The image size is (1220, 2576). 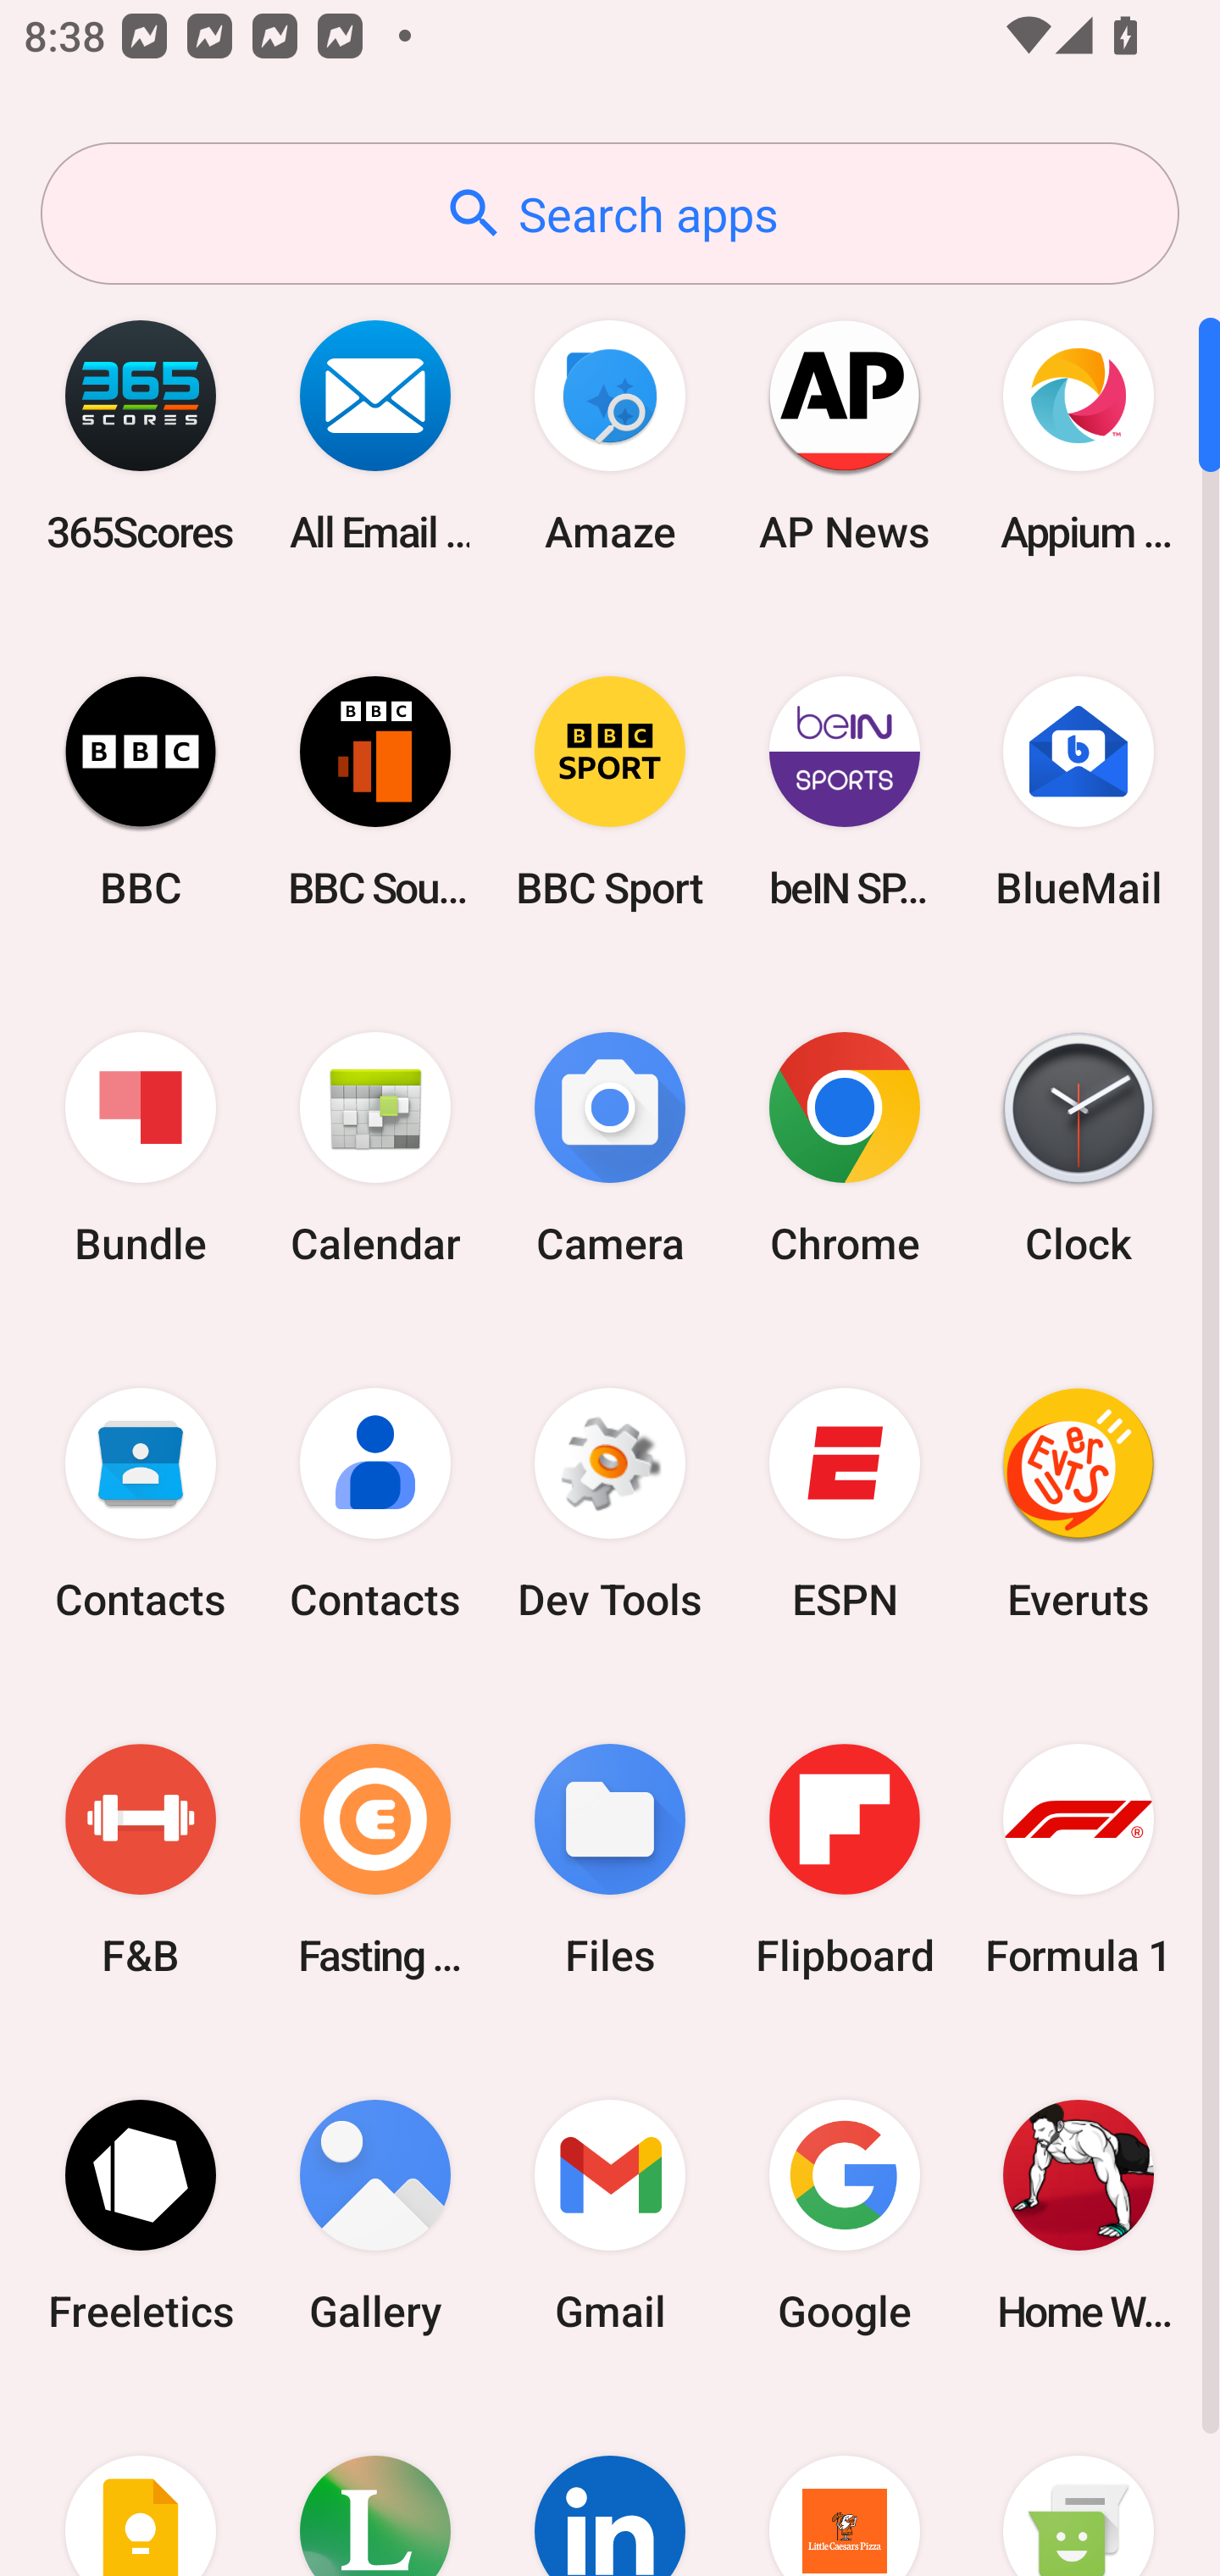 What do you see at coordinates (141, 2484) in the screenshot?
I see `Keep Notes` at bounding box center [141, 2484].